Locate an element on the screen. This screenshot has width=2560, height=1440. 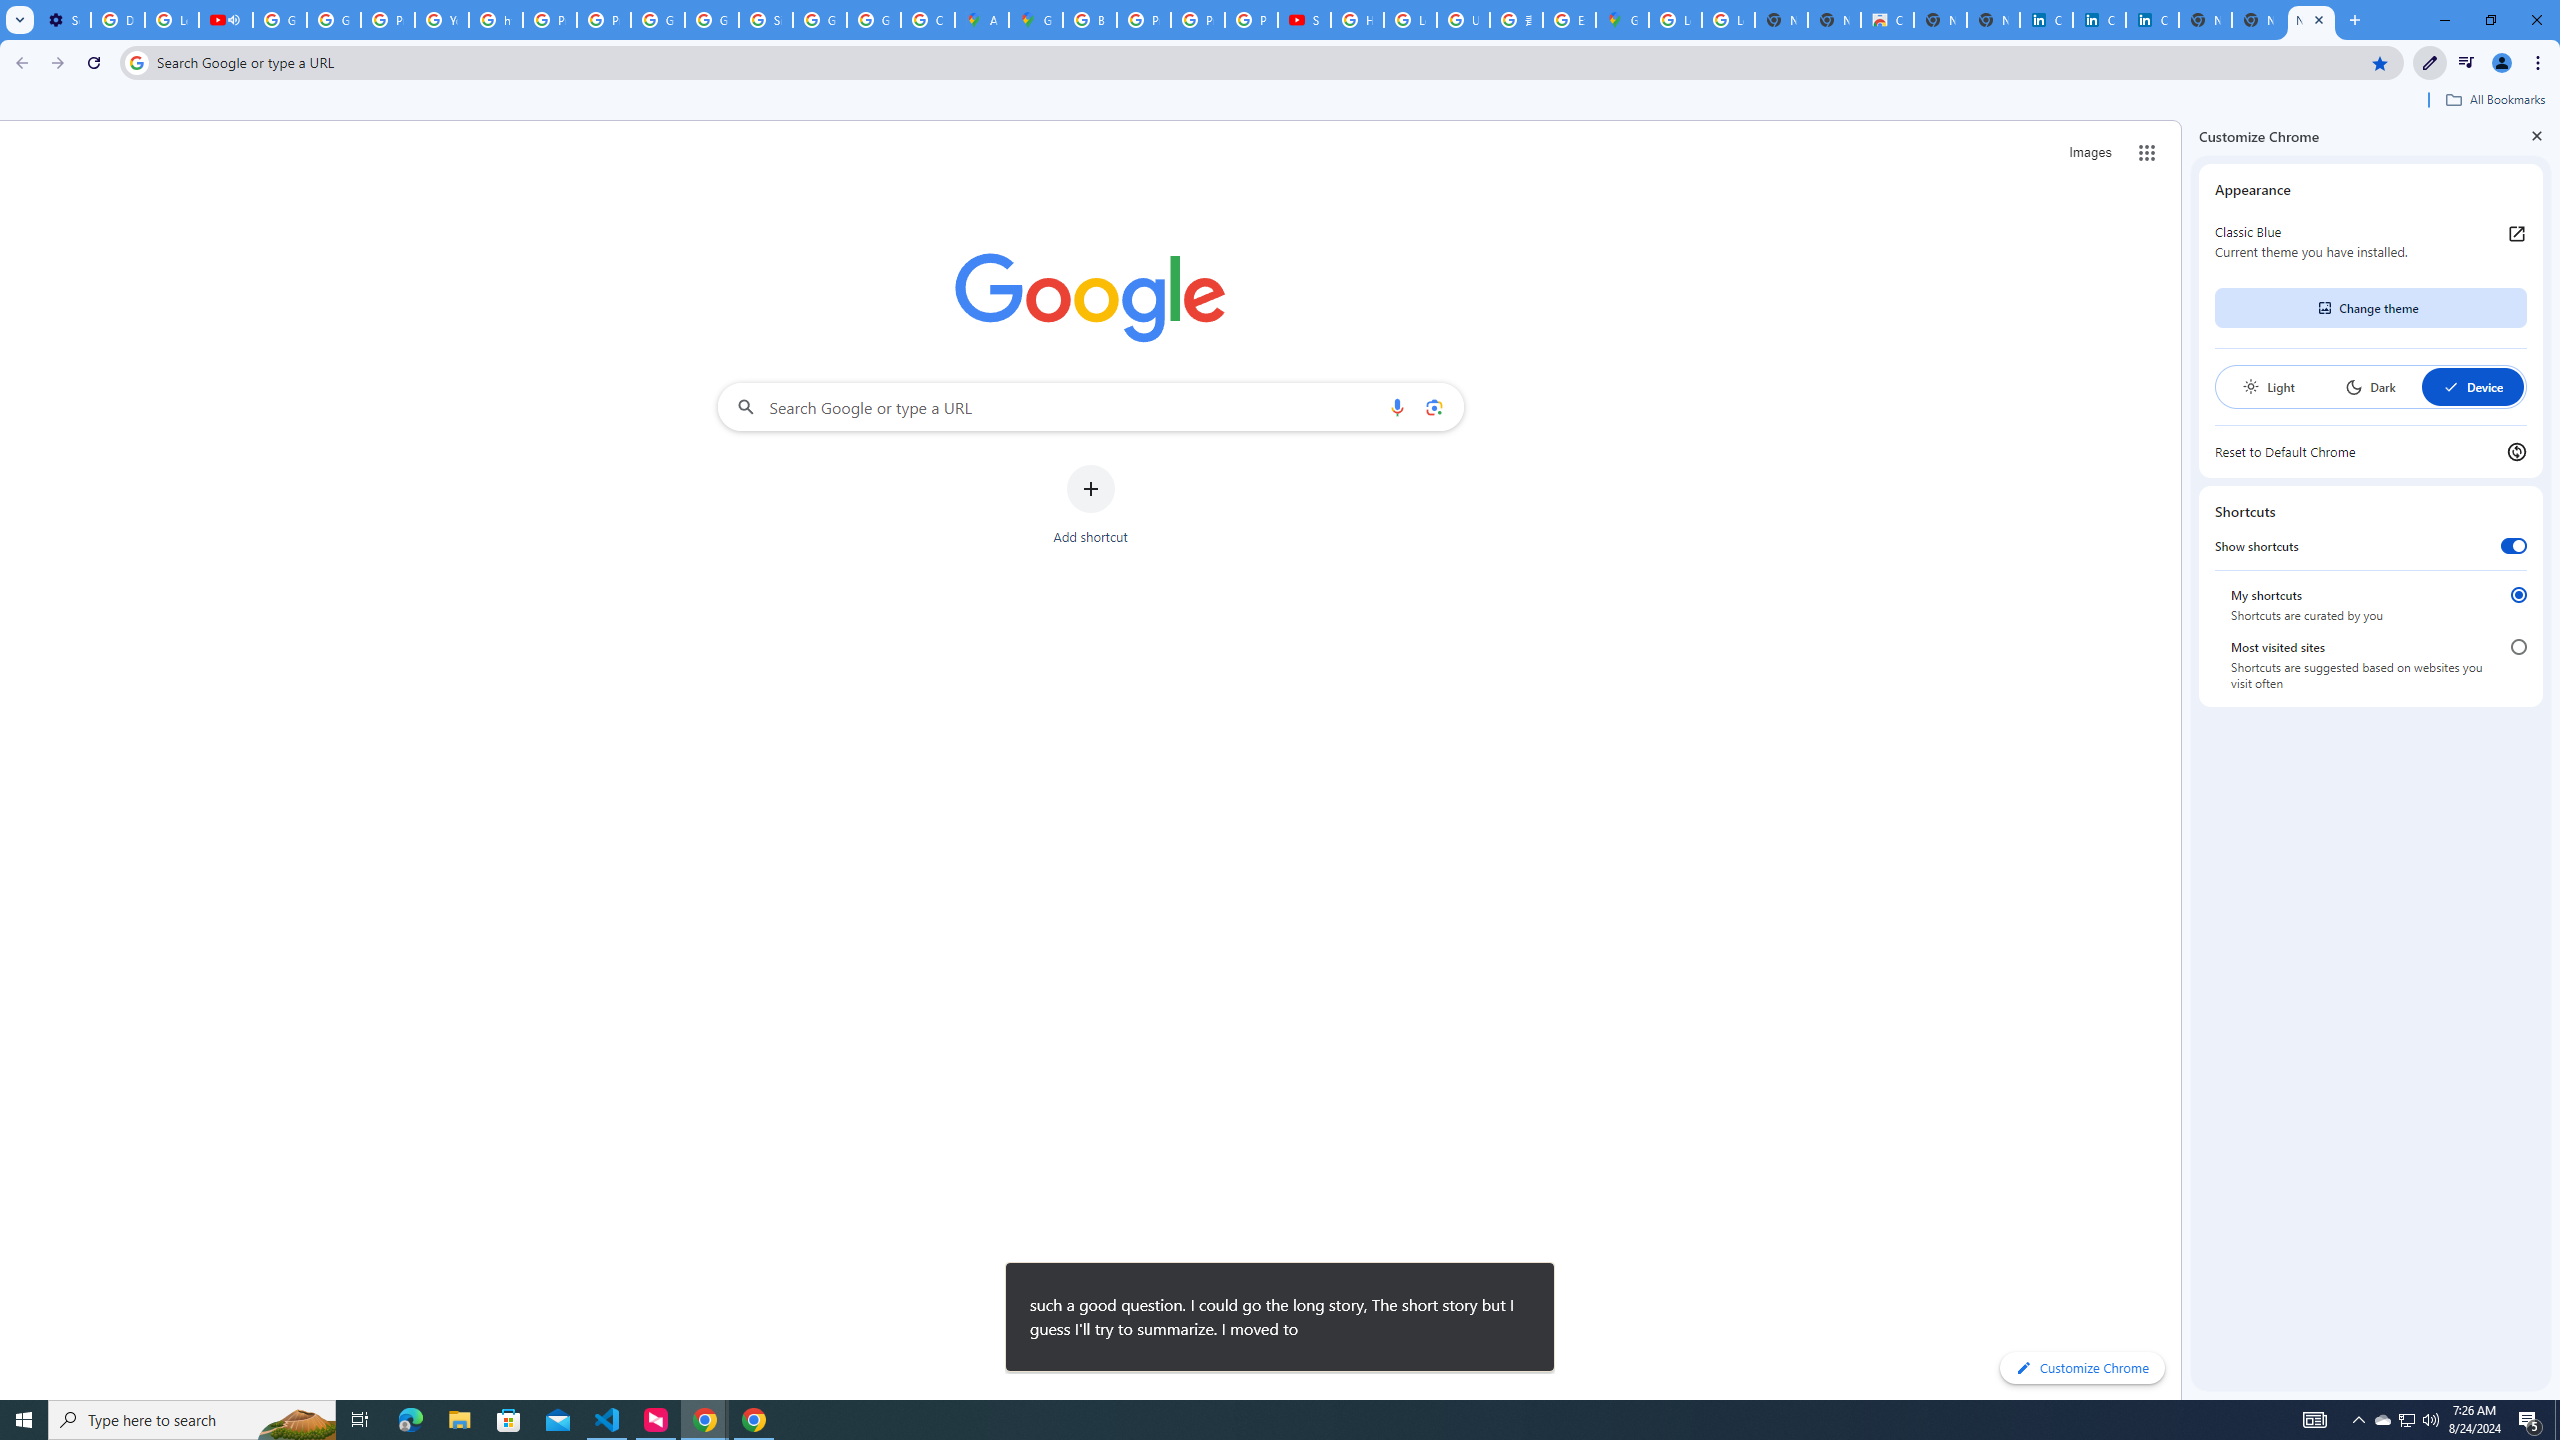
Create your Google Account is located at coordinates (928, 20).